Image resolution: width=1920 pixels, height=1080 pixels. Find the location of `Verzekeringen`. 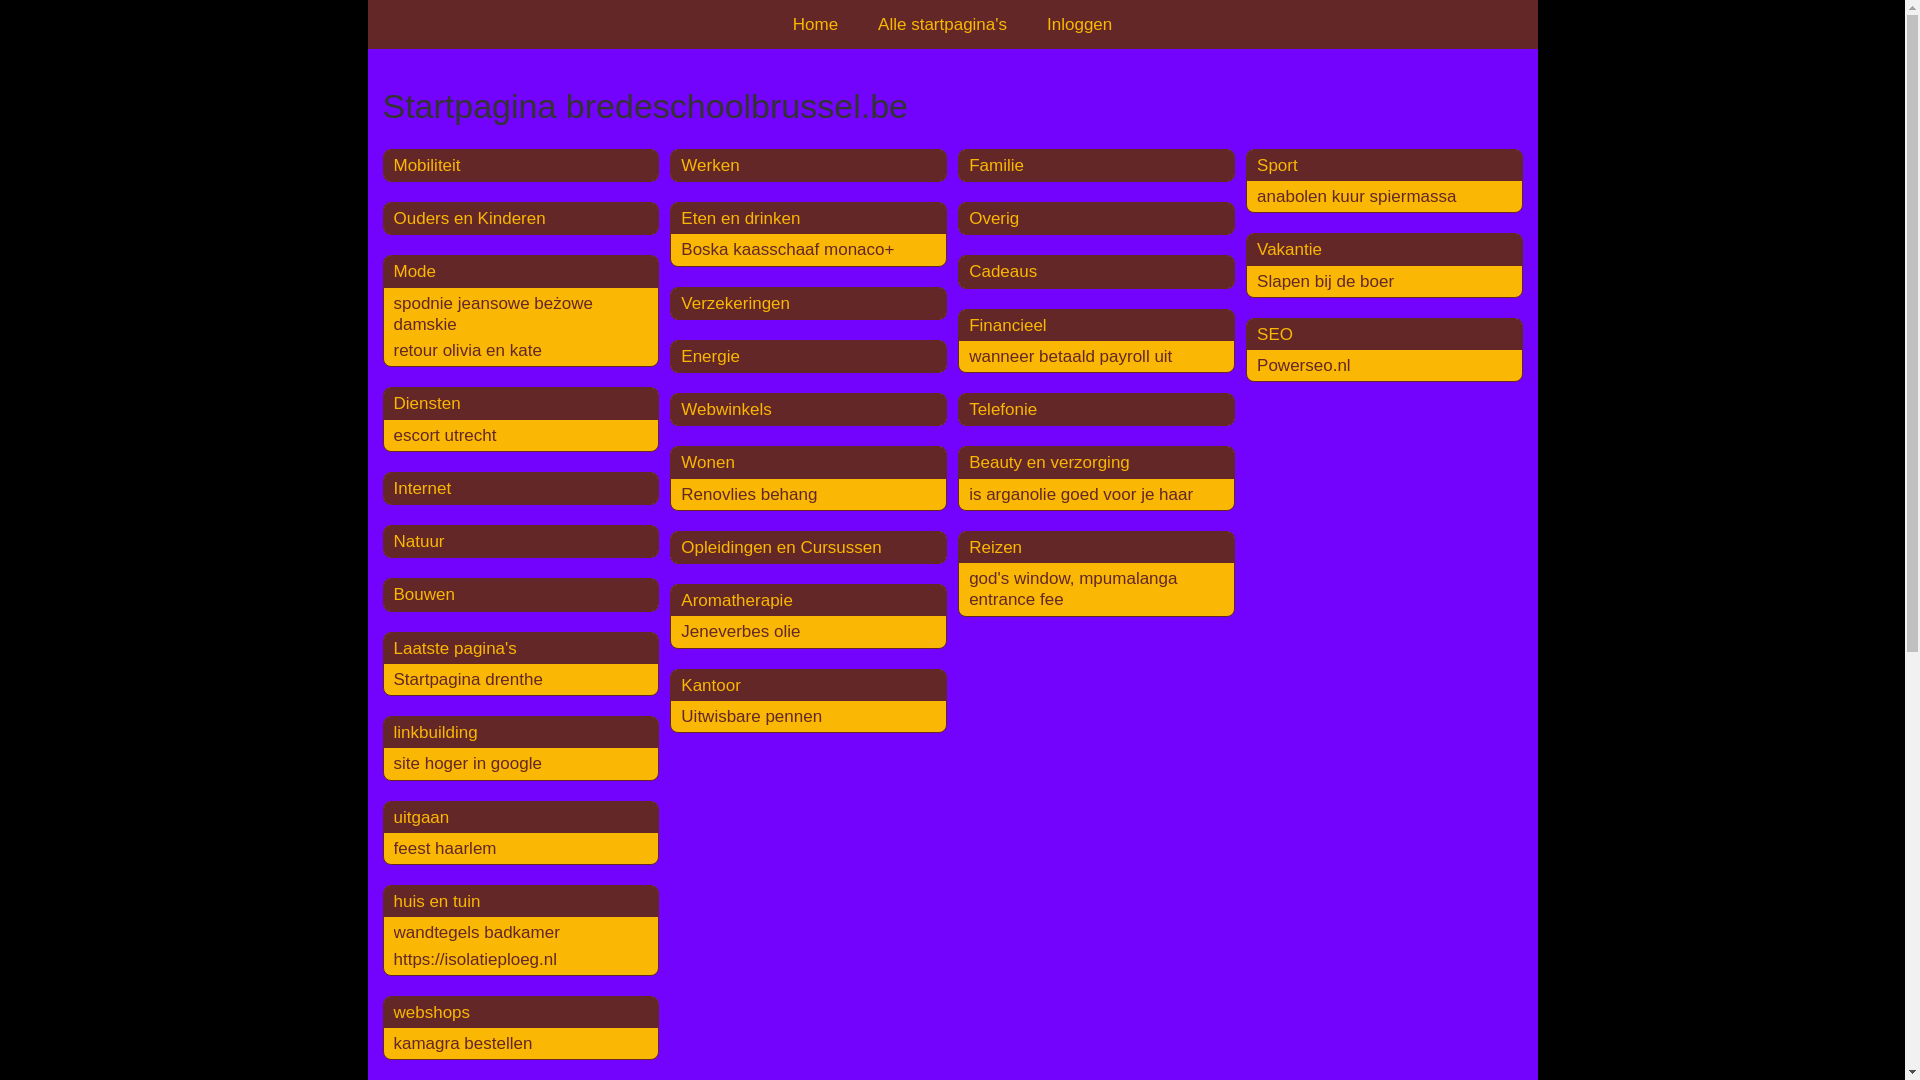

Verzekeringen is located at coordinates (736, 304).